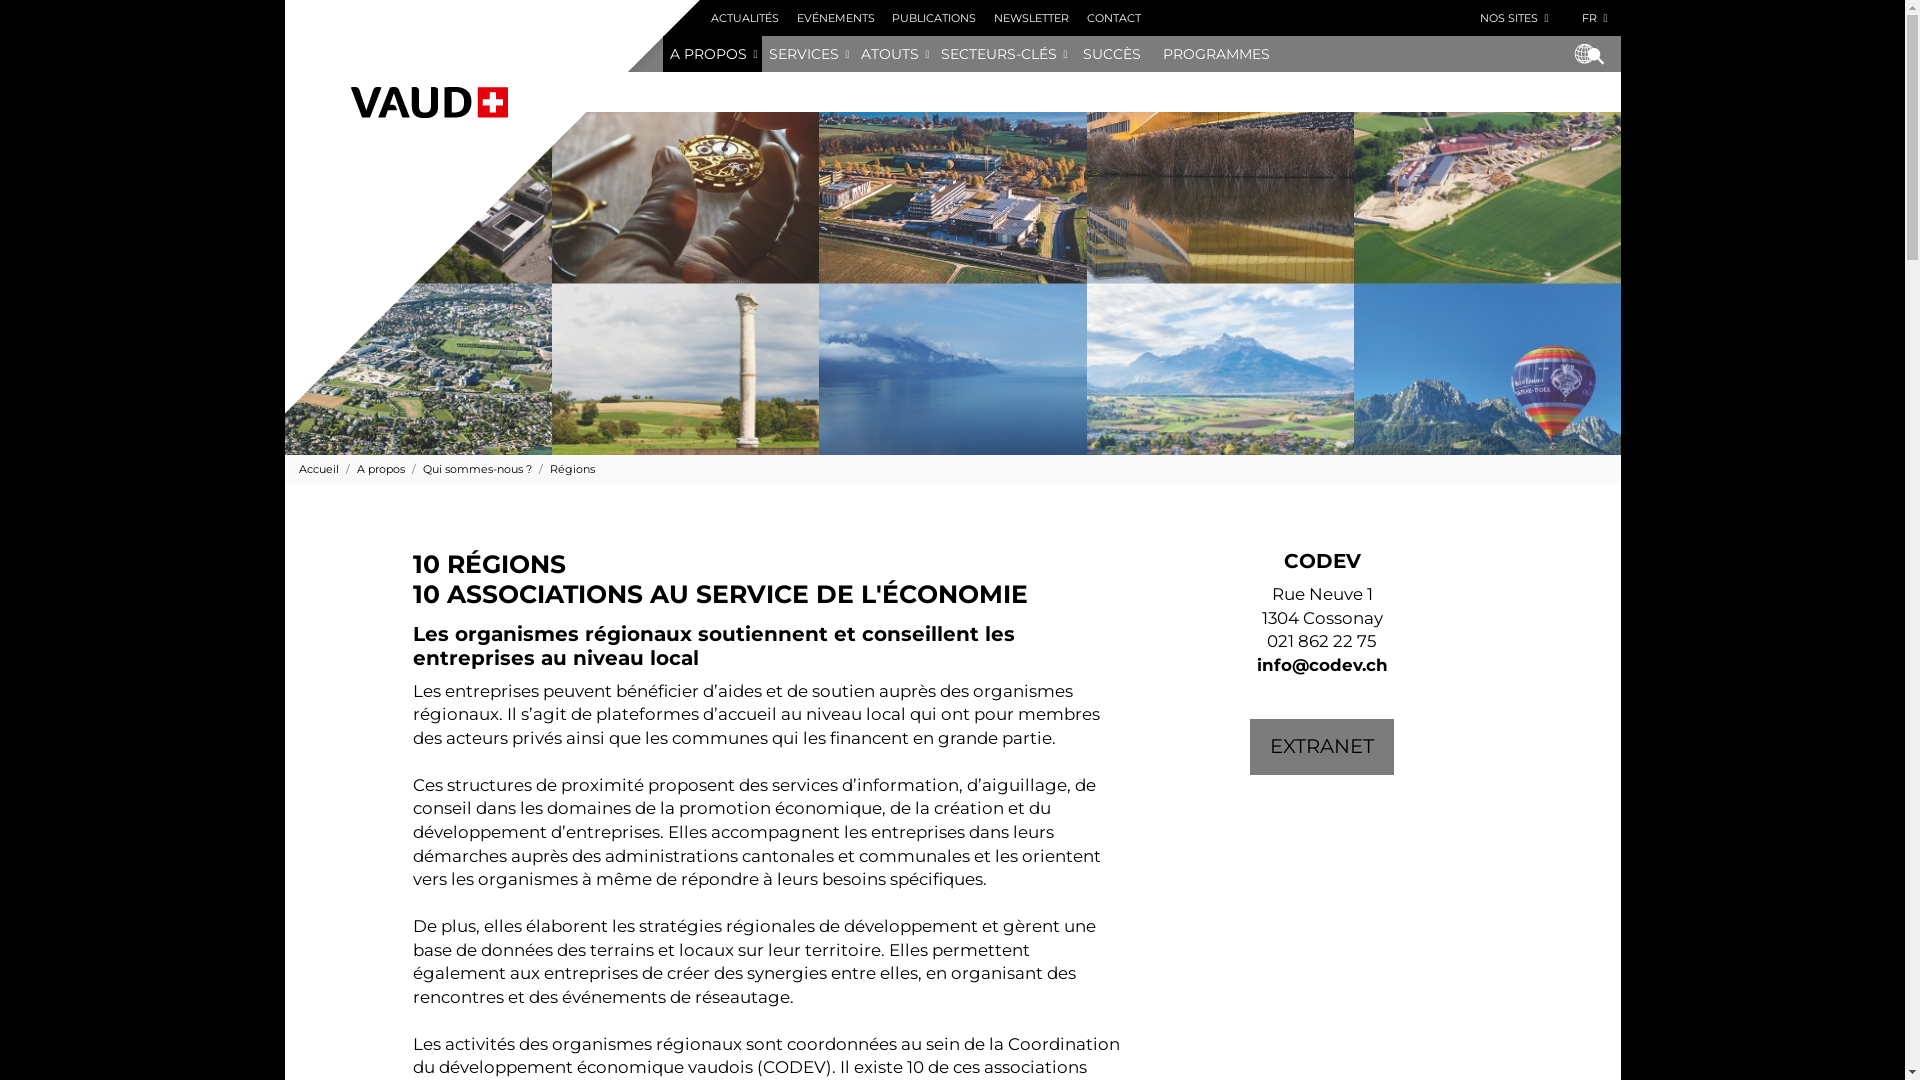 This screenshot has width=1920, height=1080. I want to click on EXTRANET, so click(1322, 746).